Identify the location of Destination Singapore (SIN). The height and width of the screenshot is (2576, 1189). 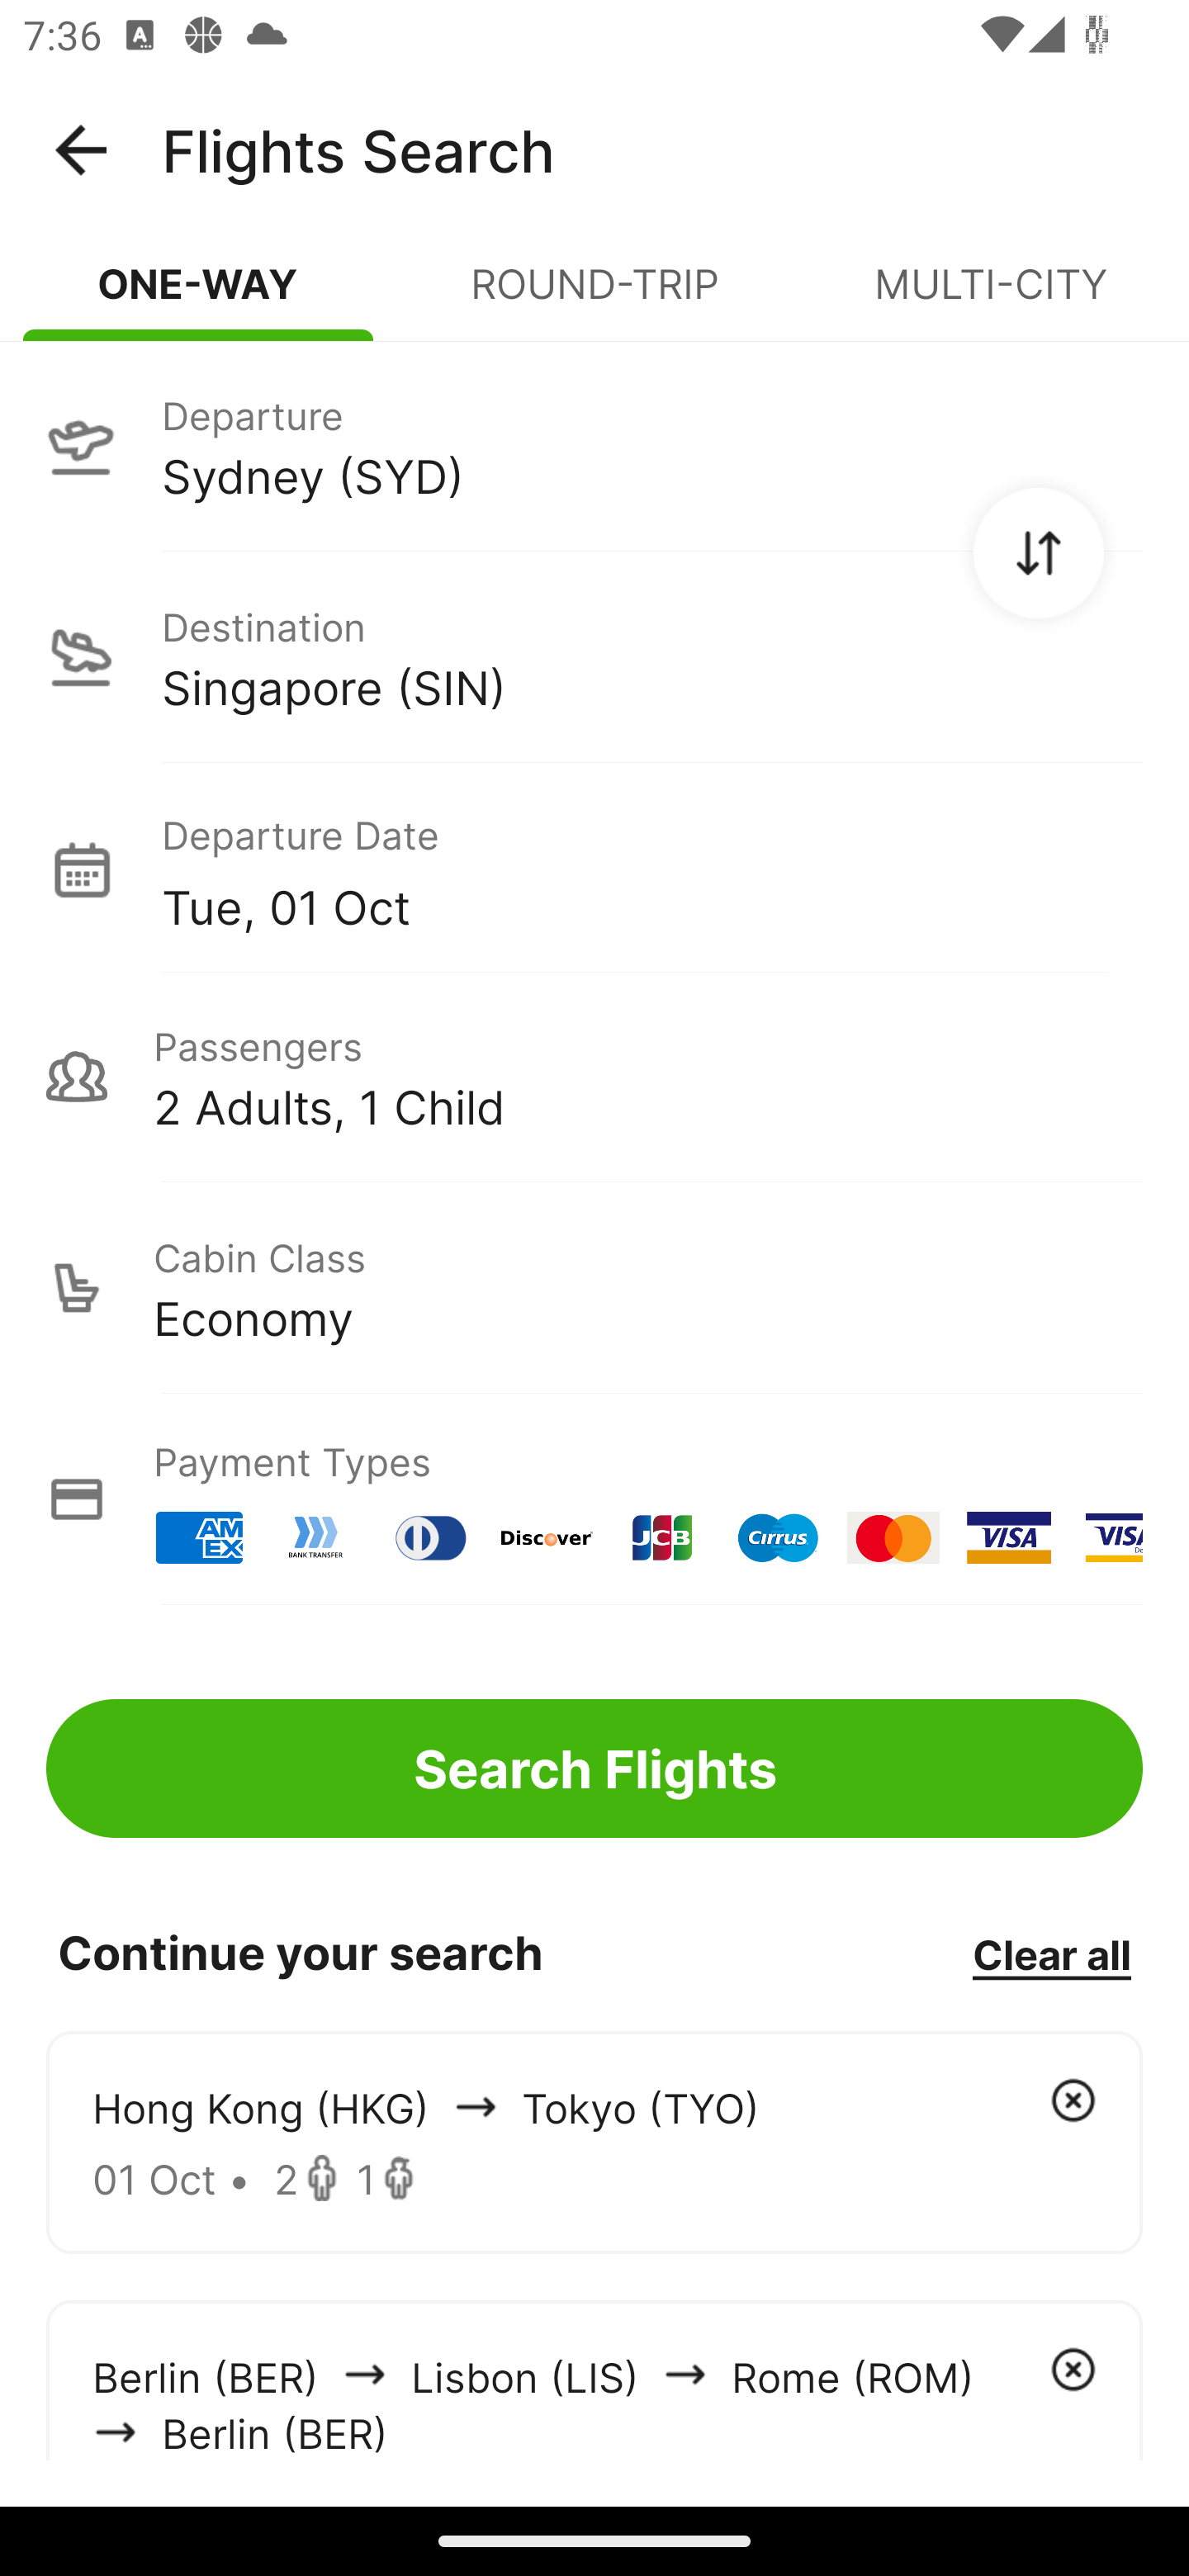
(594, 657).